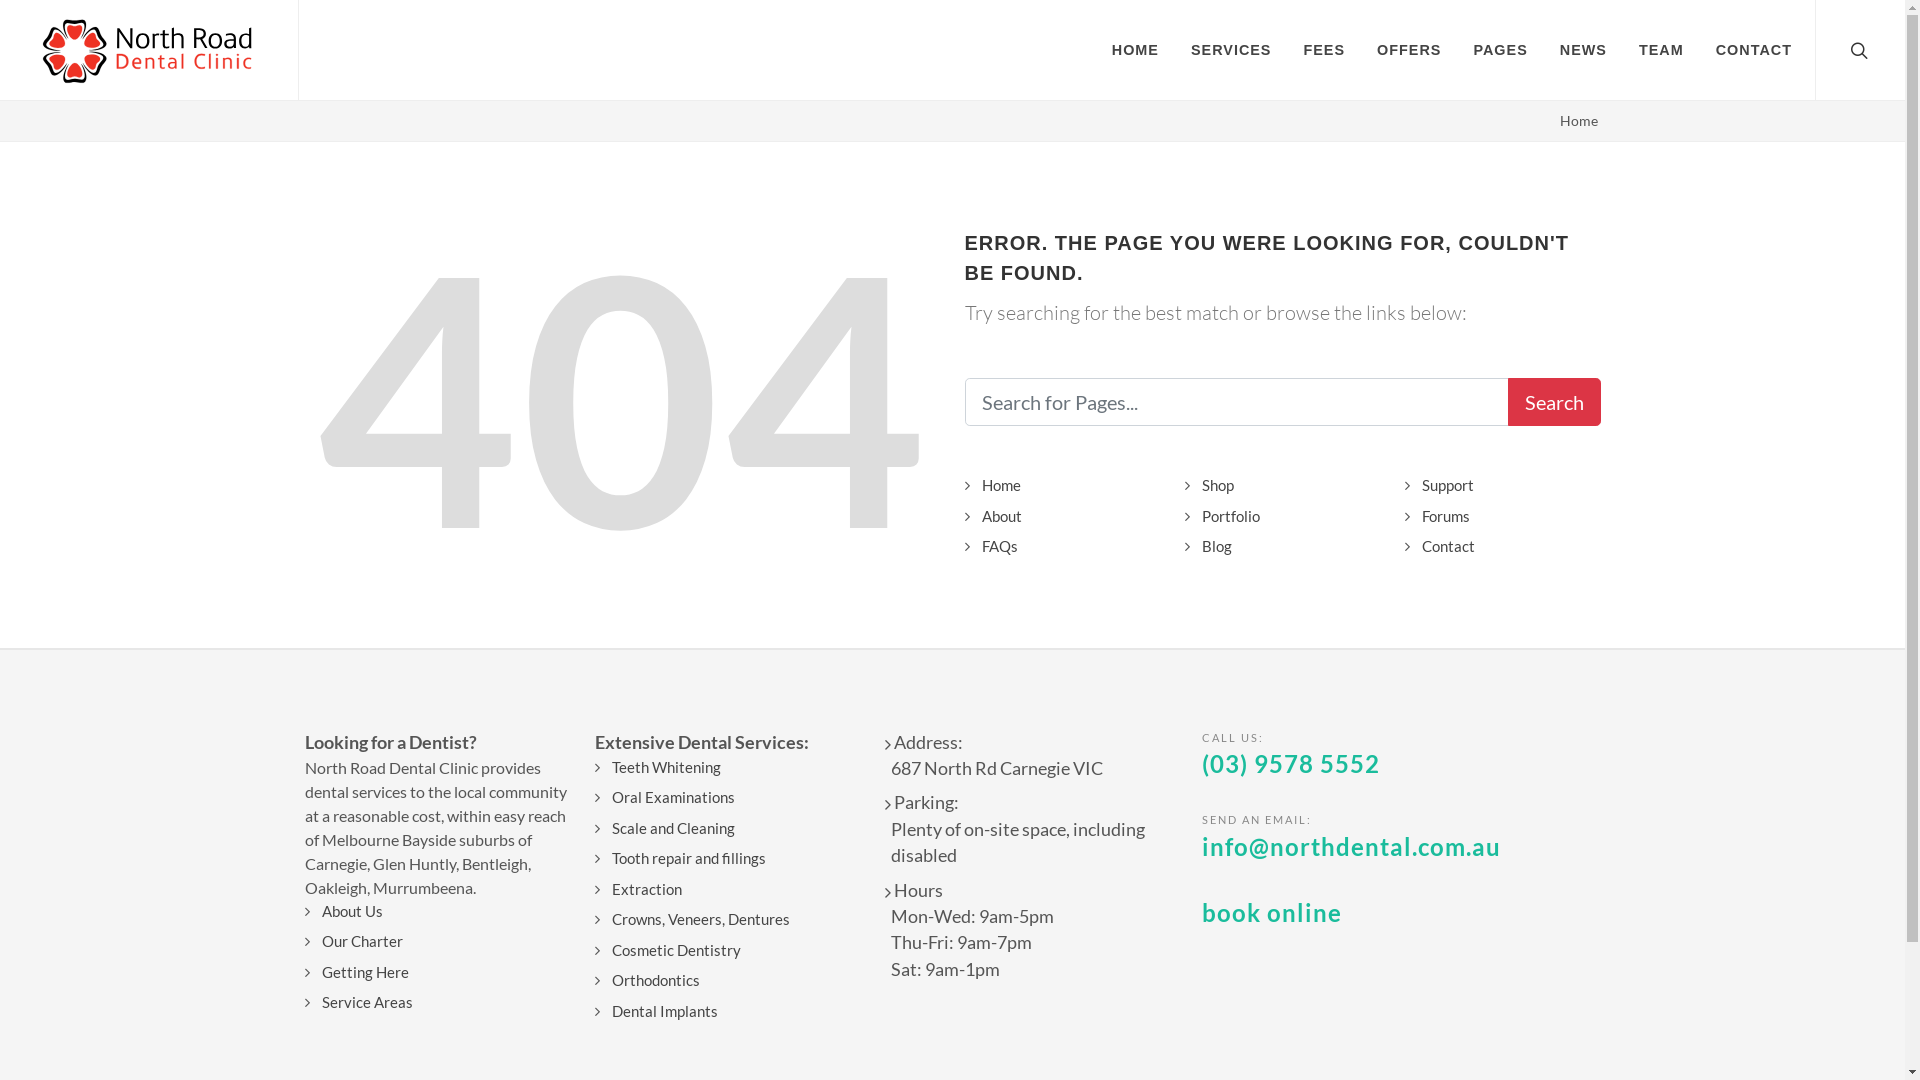 The width and height of the screenshot is (1920, 1080). I want to click on Crowns, Veneers, Dentures, so click(696, 920).